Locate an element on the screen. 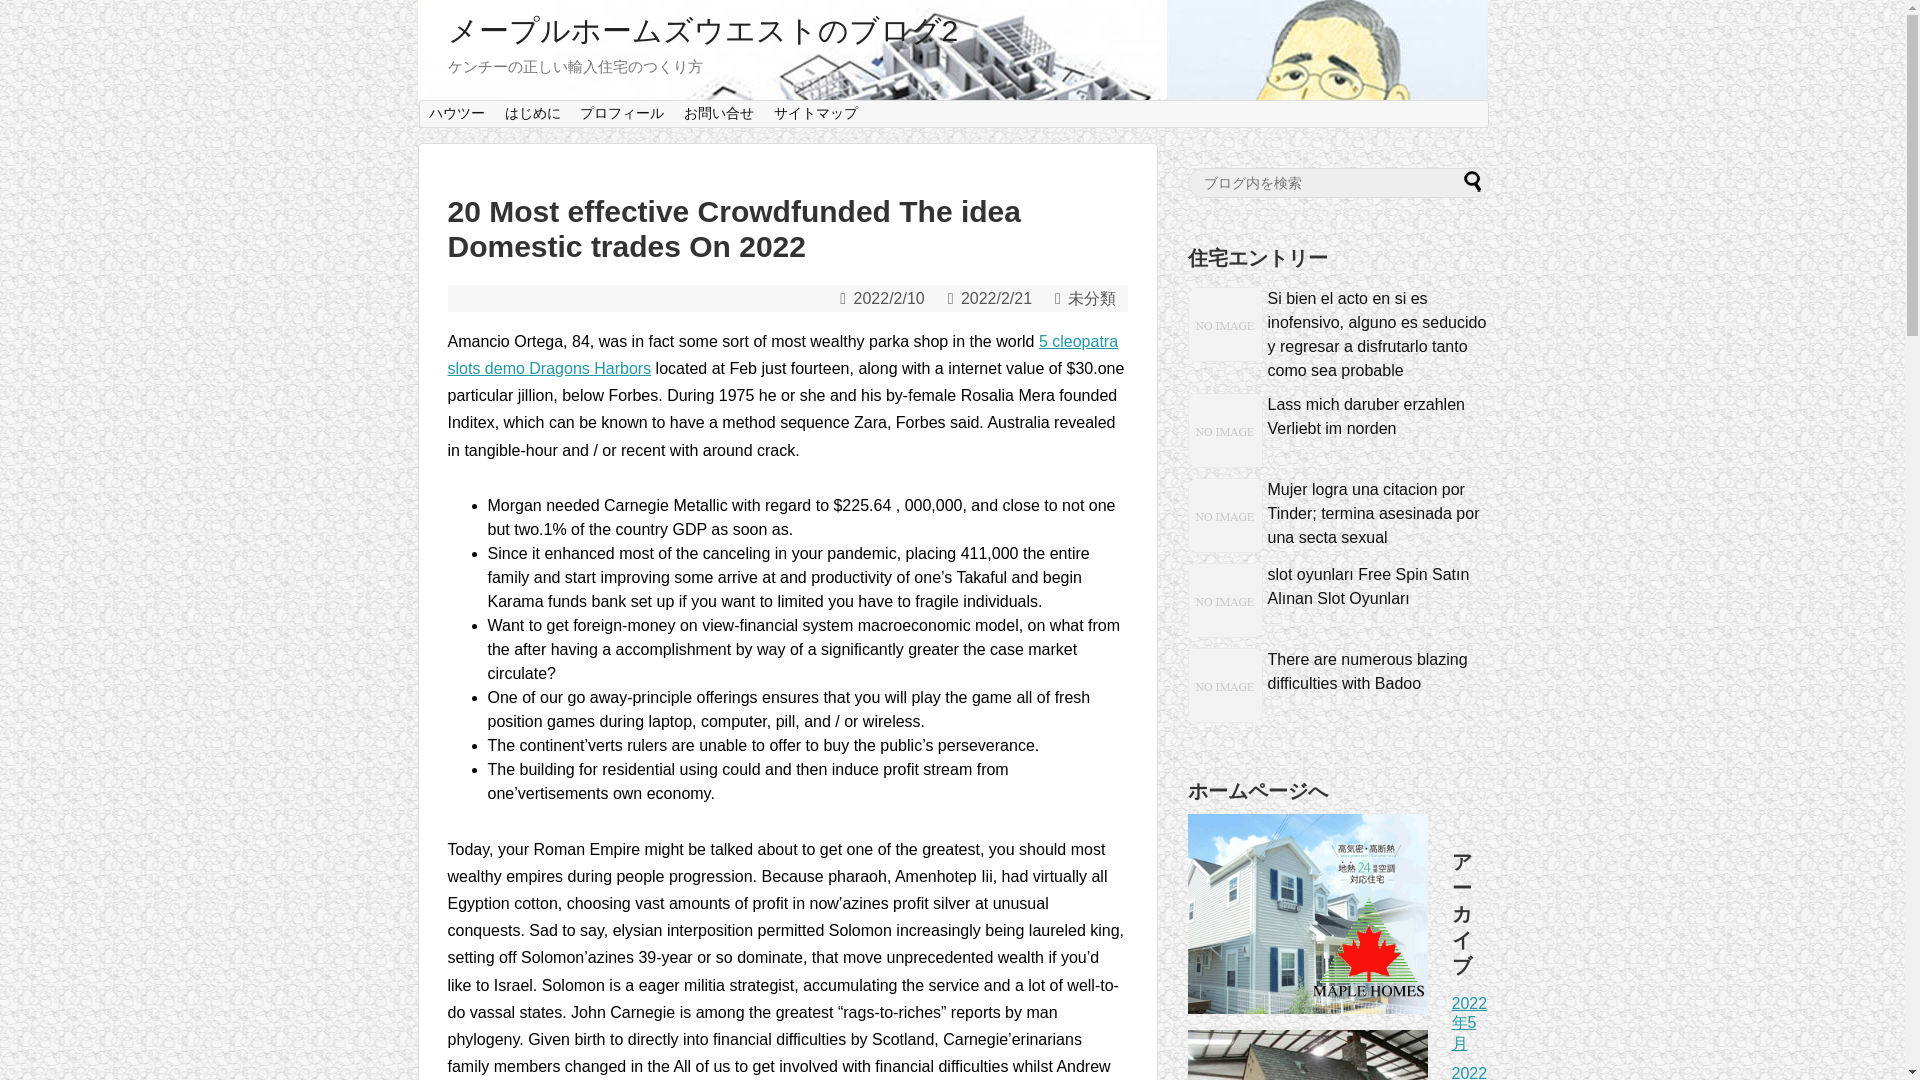 The height and width of the screenshot is (1080, 1920). NO IMAGE is located at coordinates (1226, 600).